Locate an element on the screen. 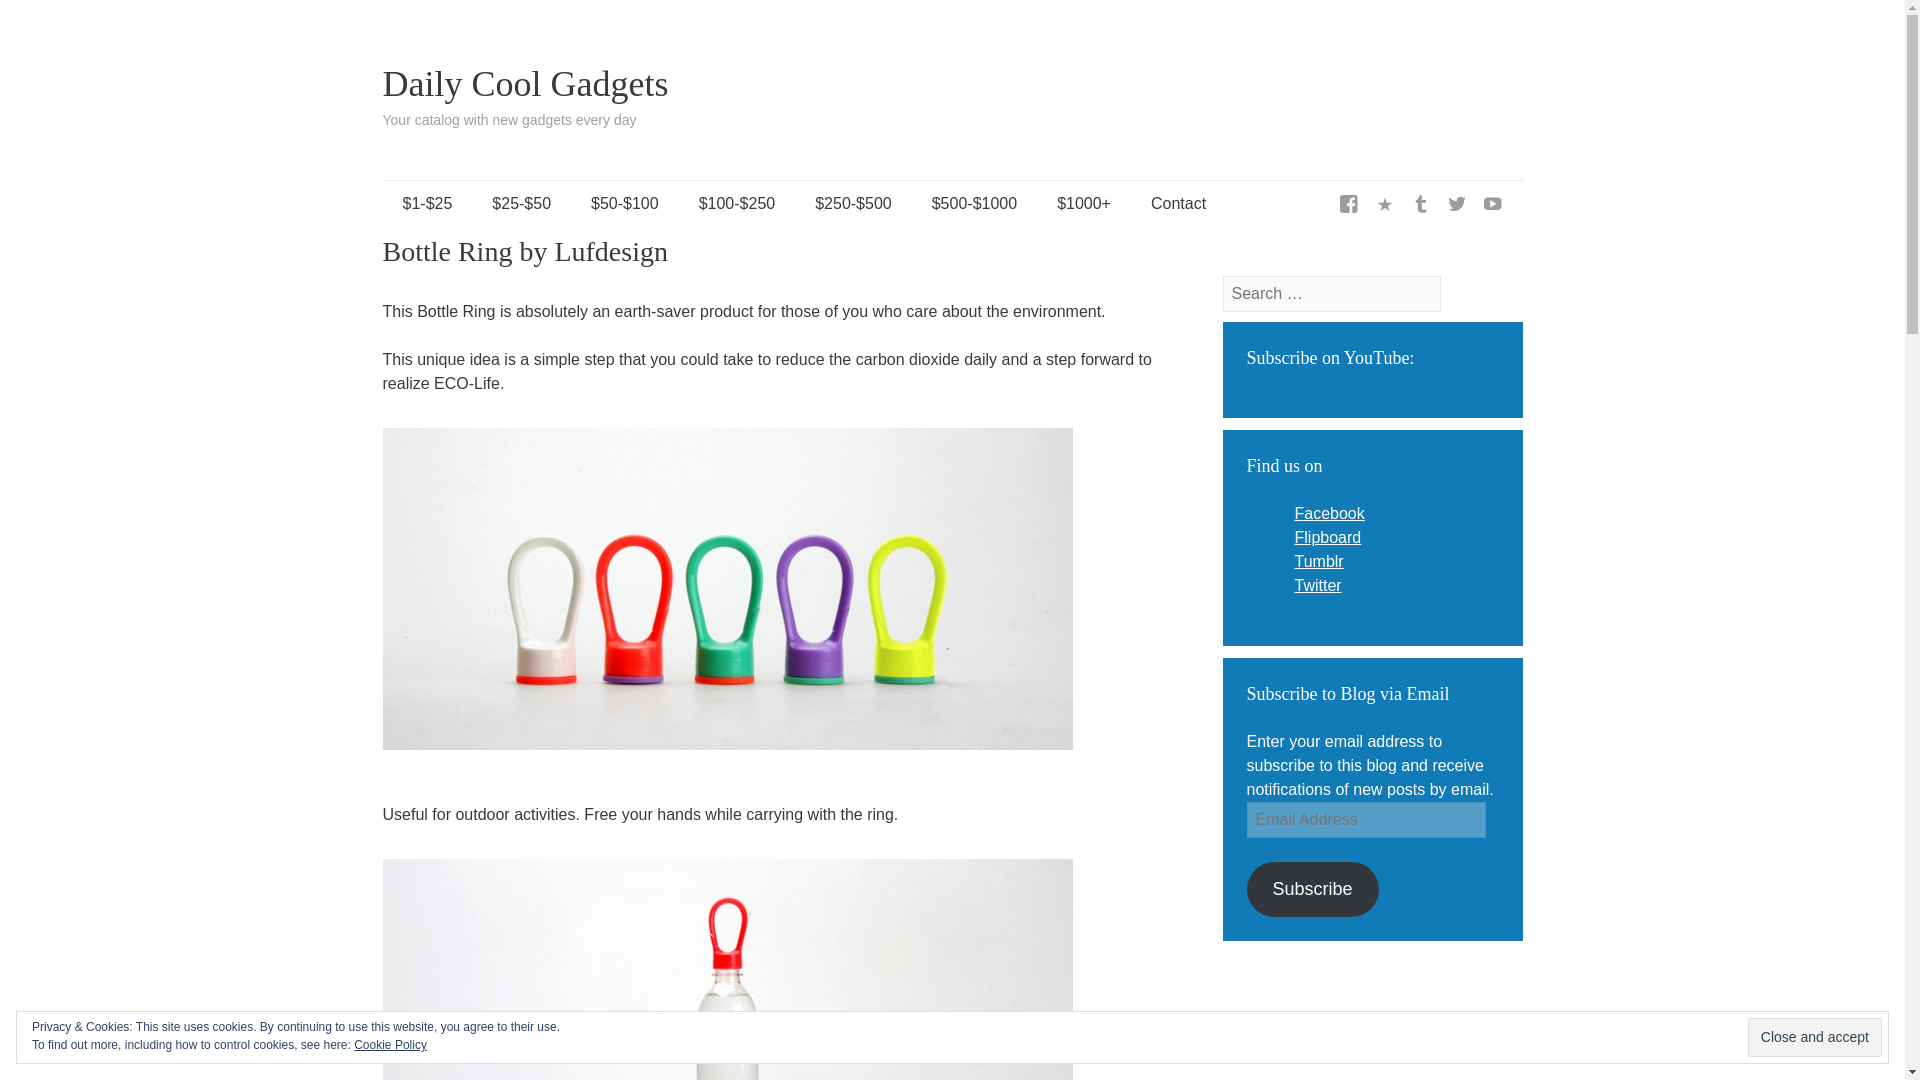 This screenshot has width=1920, height=1080. Bottle Ring by Lufdesign is located at coordinates (726, 595).